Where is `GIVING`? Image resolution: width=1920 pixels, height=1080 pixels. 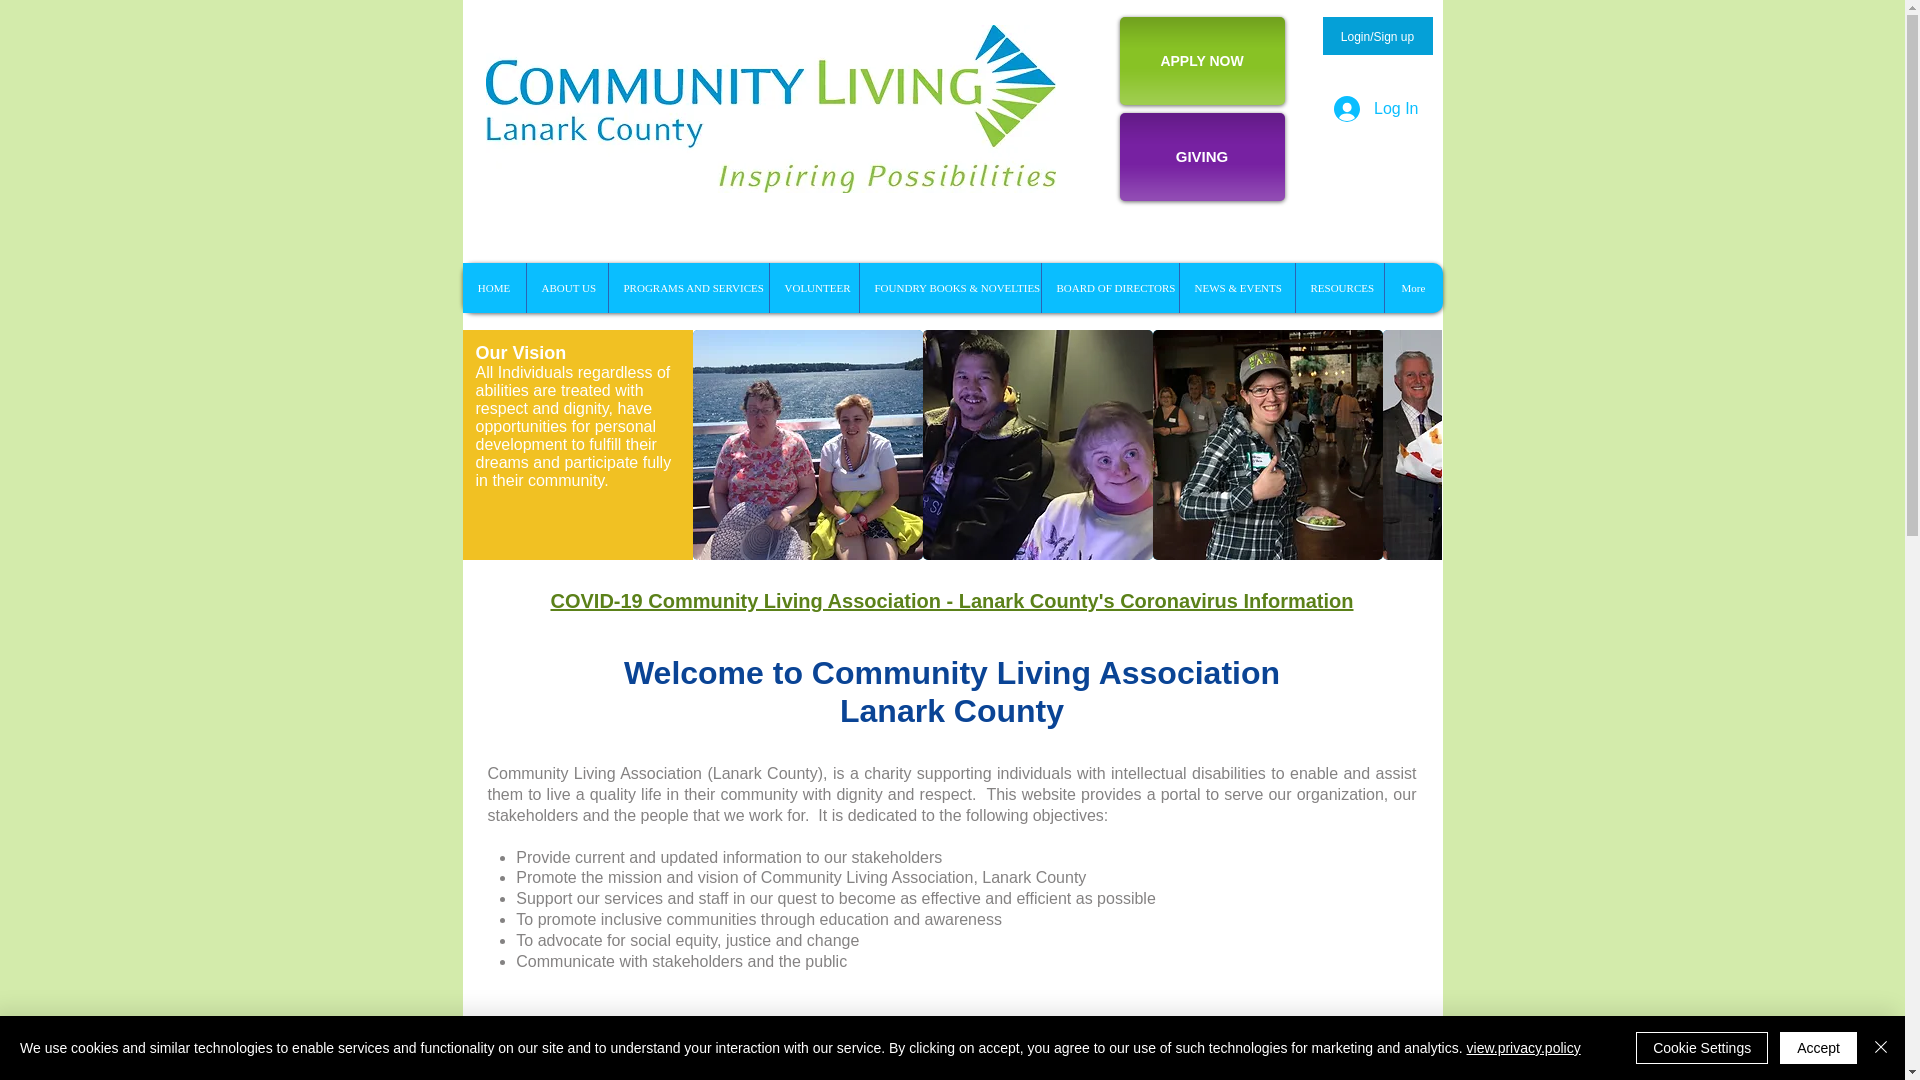
GIVING is located at coordinates (1202, 156).